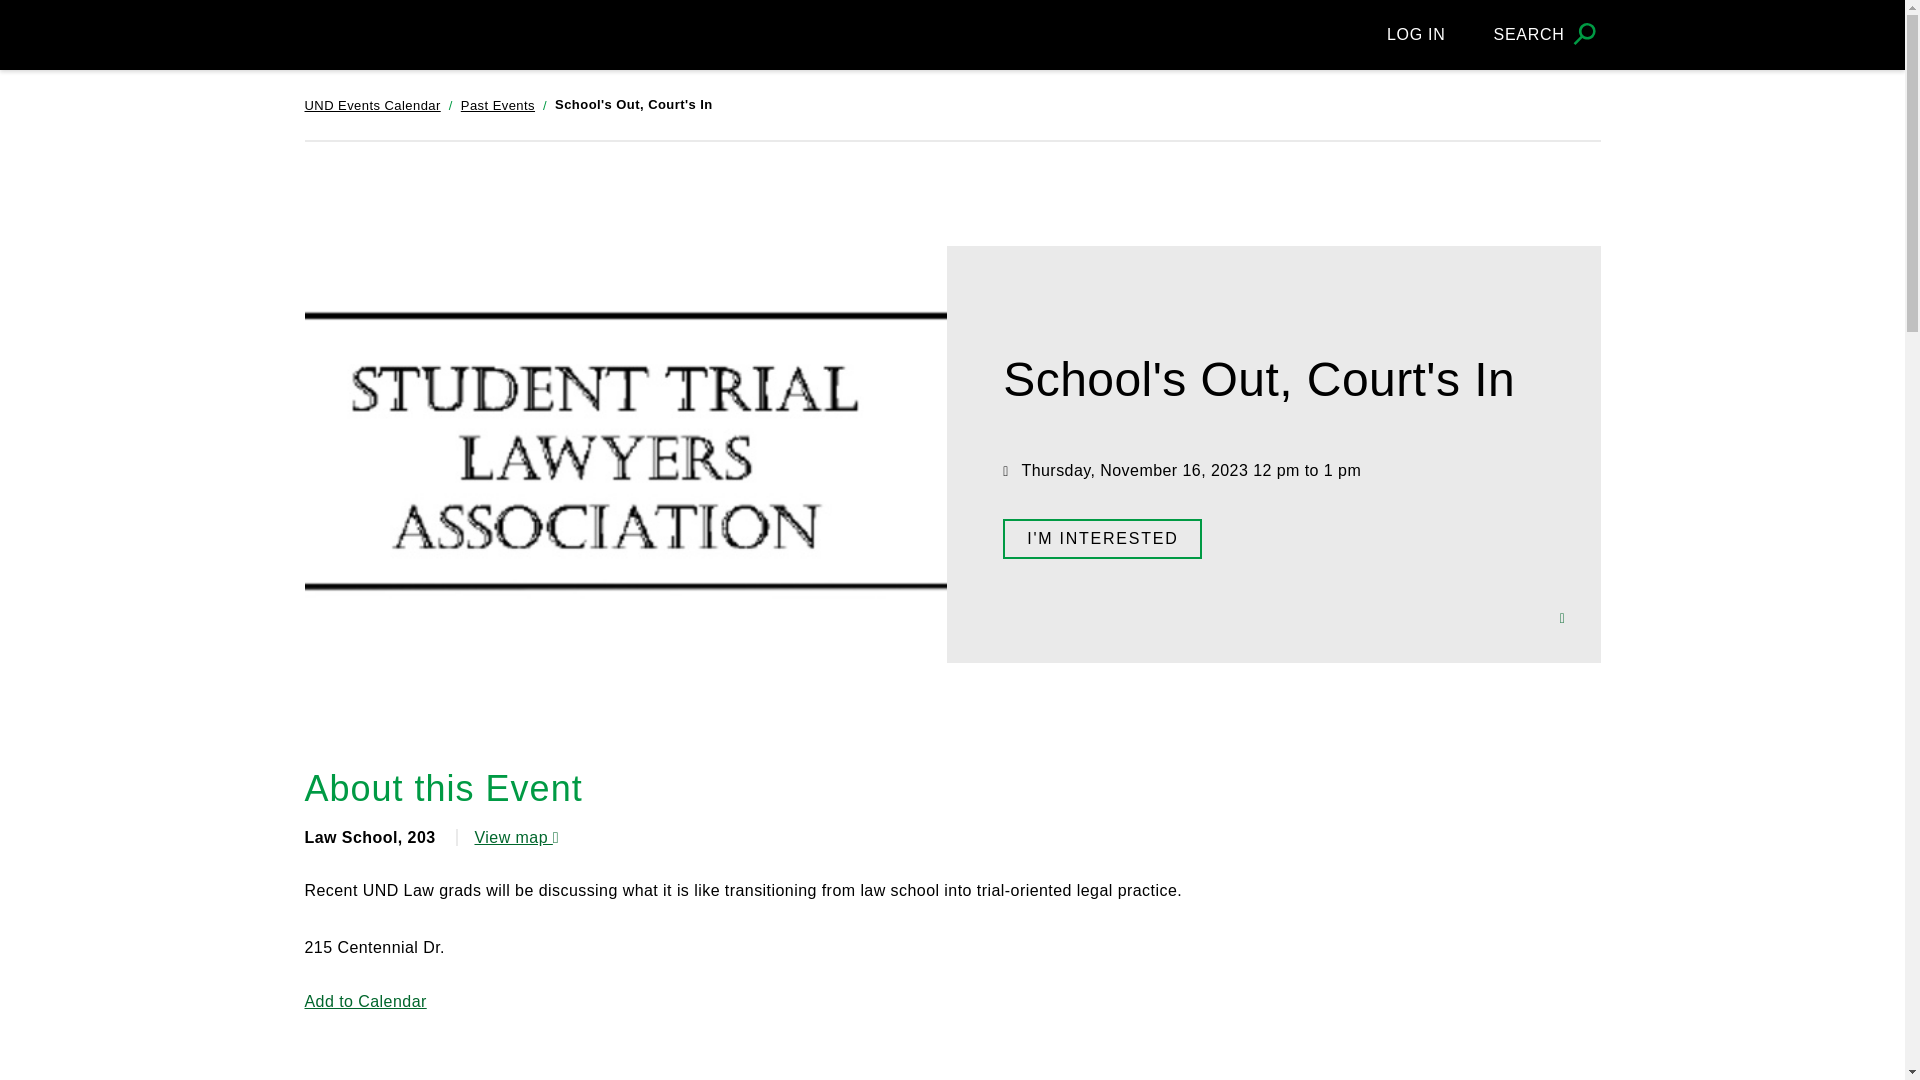  What do you see at coordinates (364, 1000) in the screenshot?
I see `Add to Calendar` at bounding box center [364, 1000].